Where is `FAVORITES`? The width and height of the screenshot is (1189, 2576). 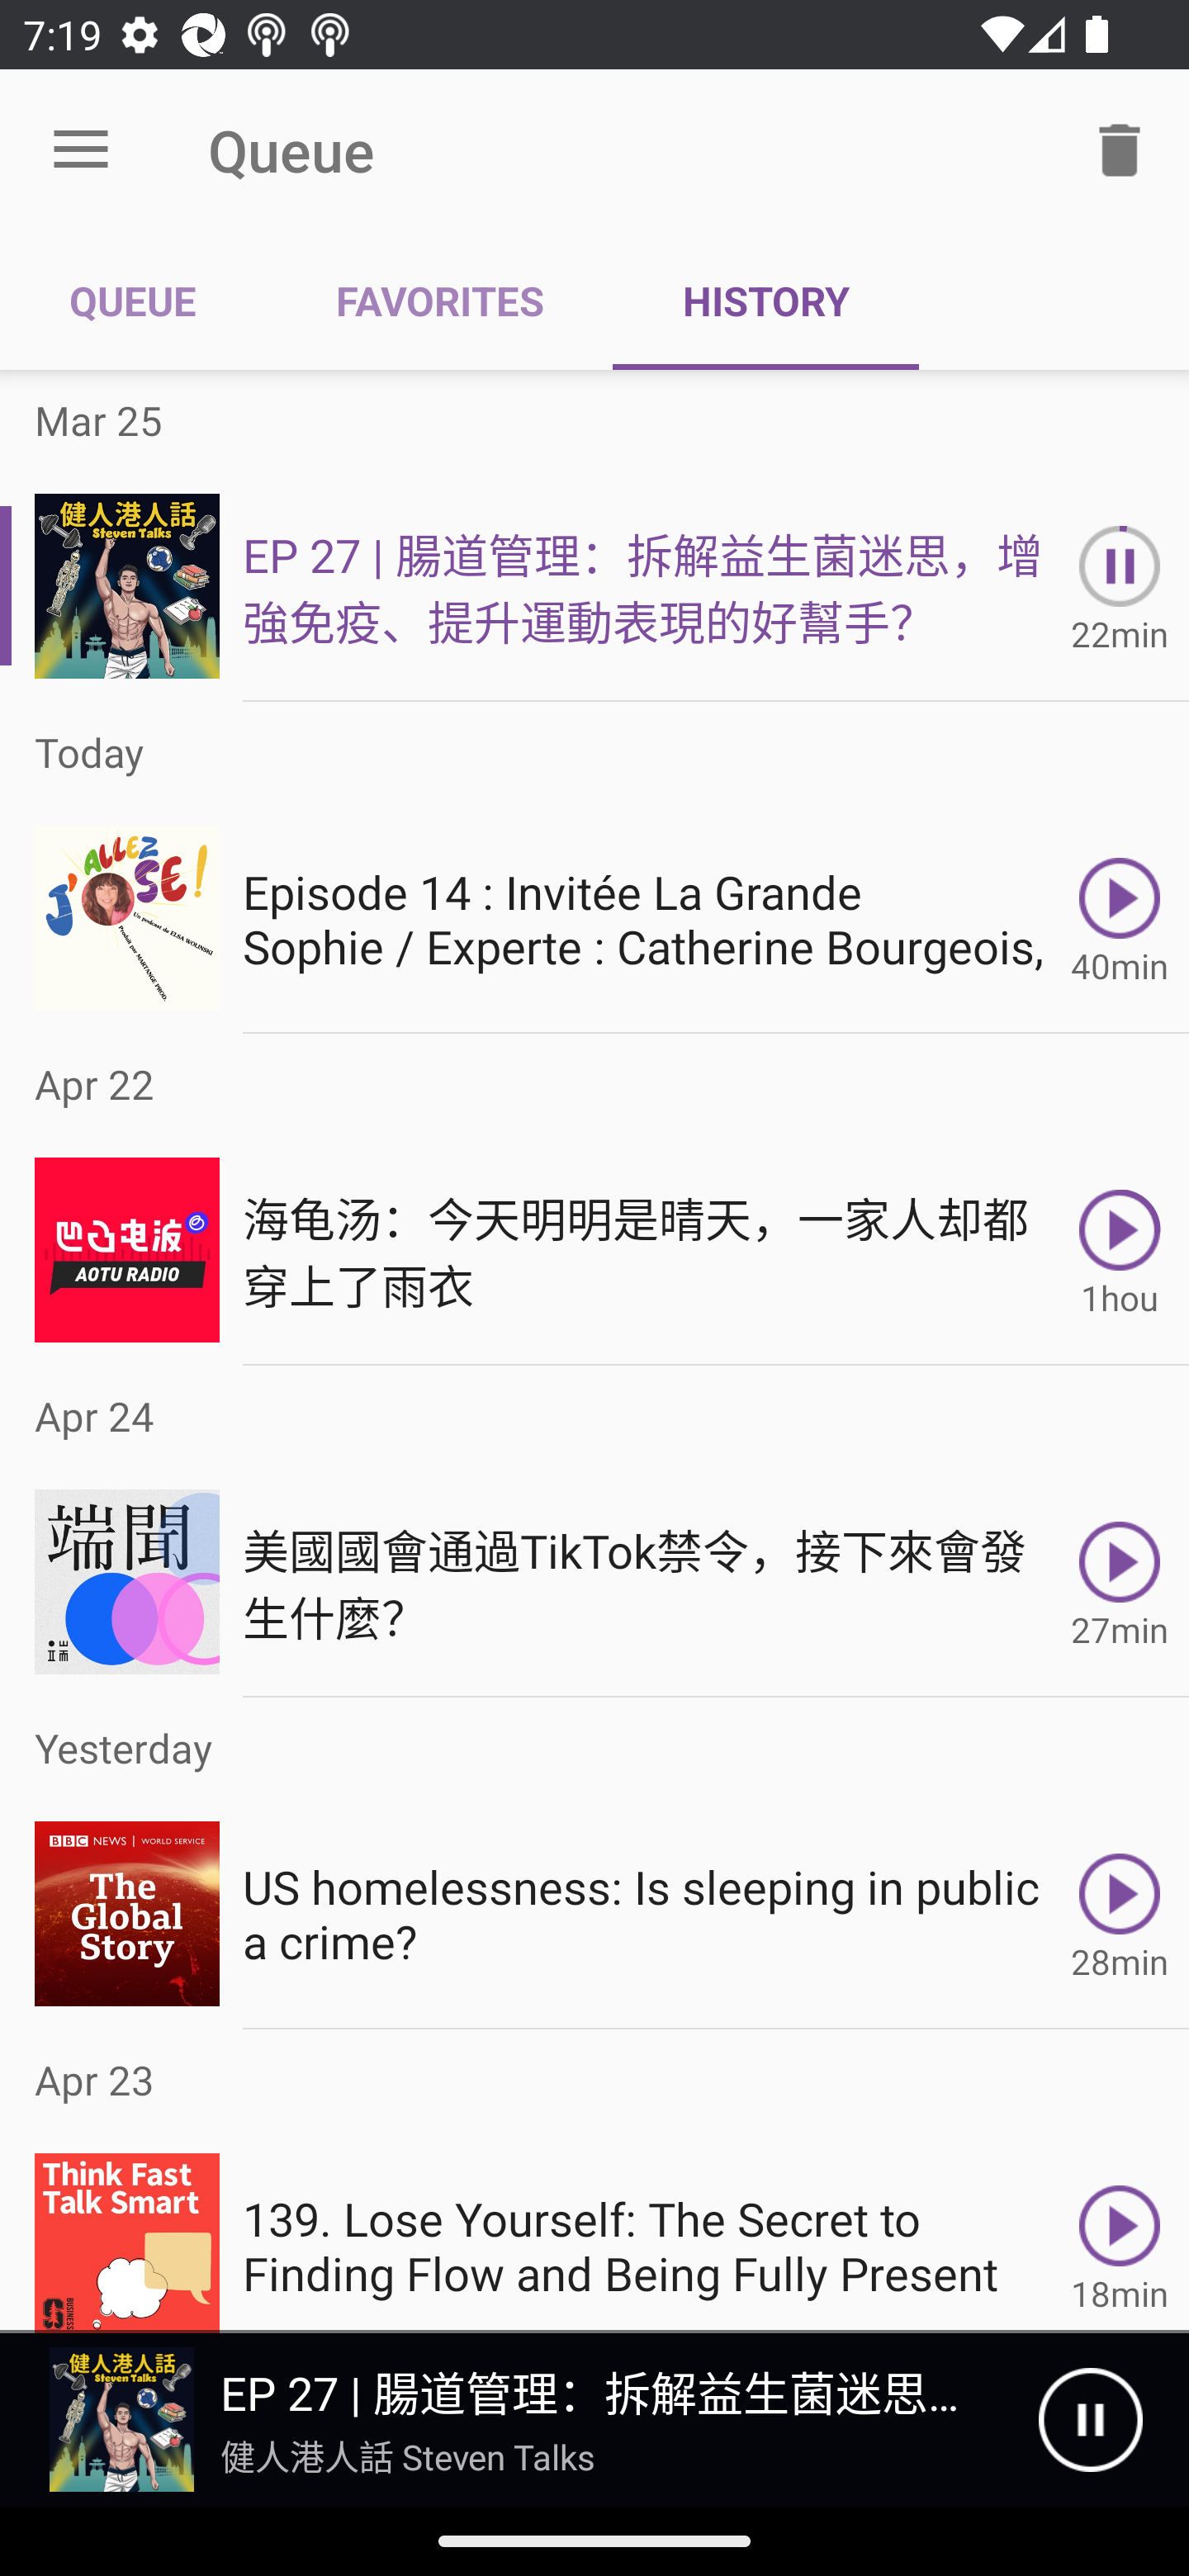 FAVORITES is located at coordinates (439, 301).